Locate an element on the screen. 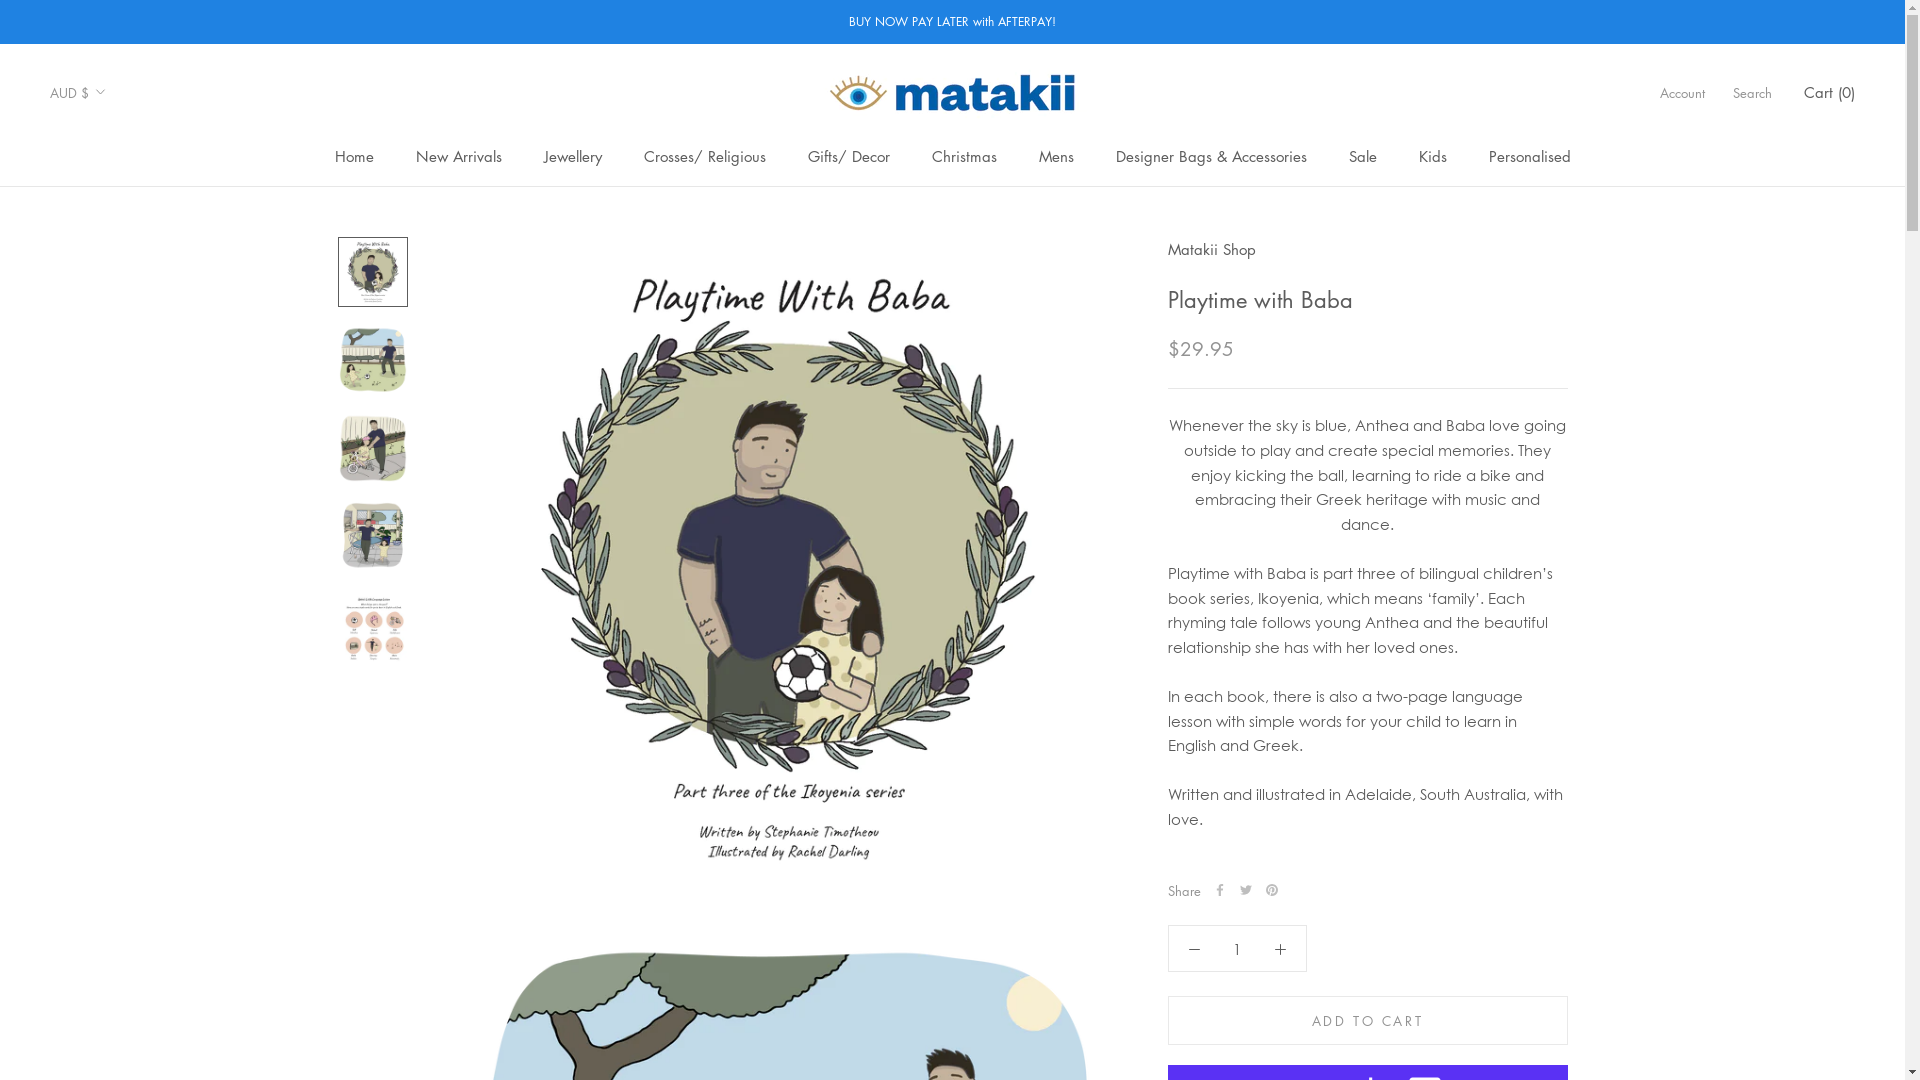  DZD is located at coordinates (111, 1018).